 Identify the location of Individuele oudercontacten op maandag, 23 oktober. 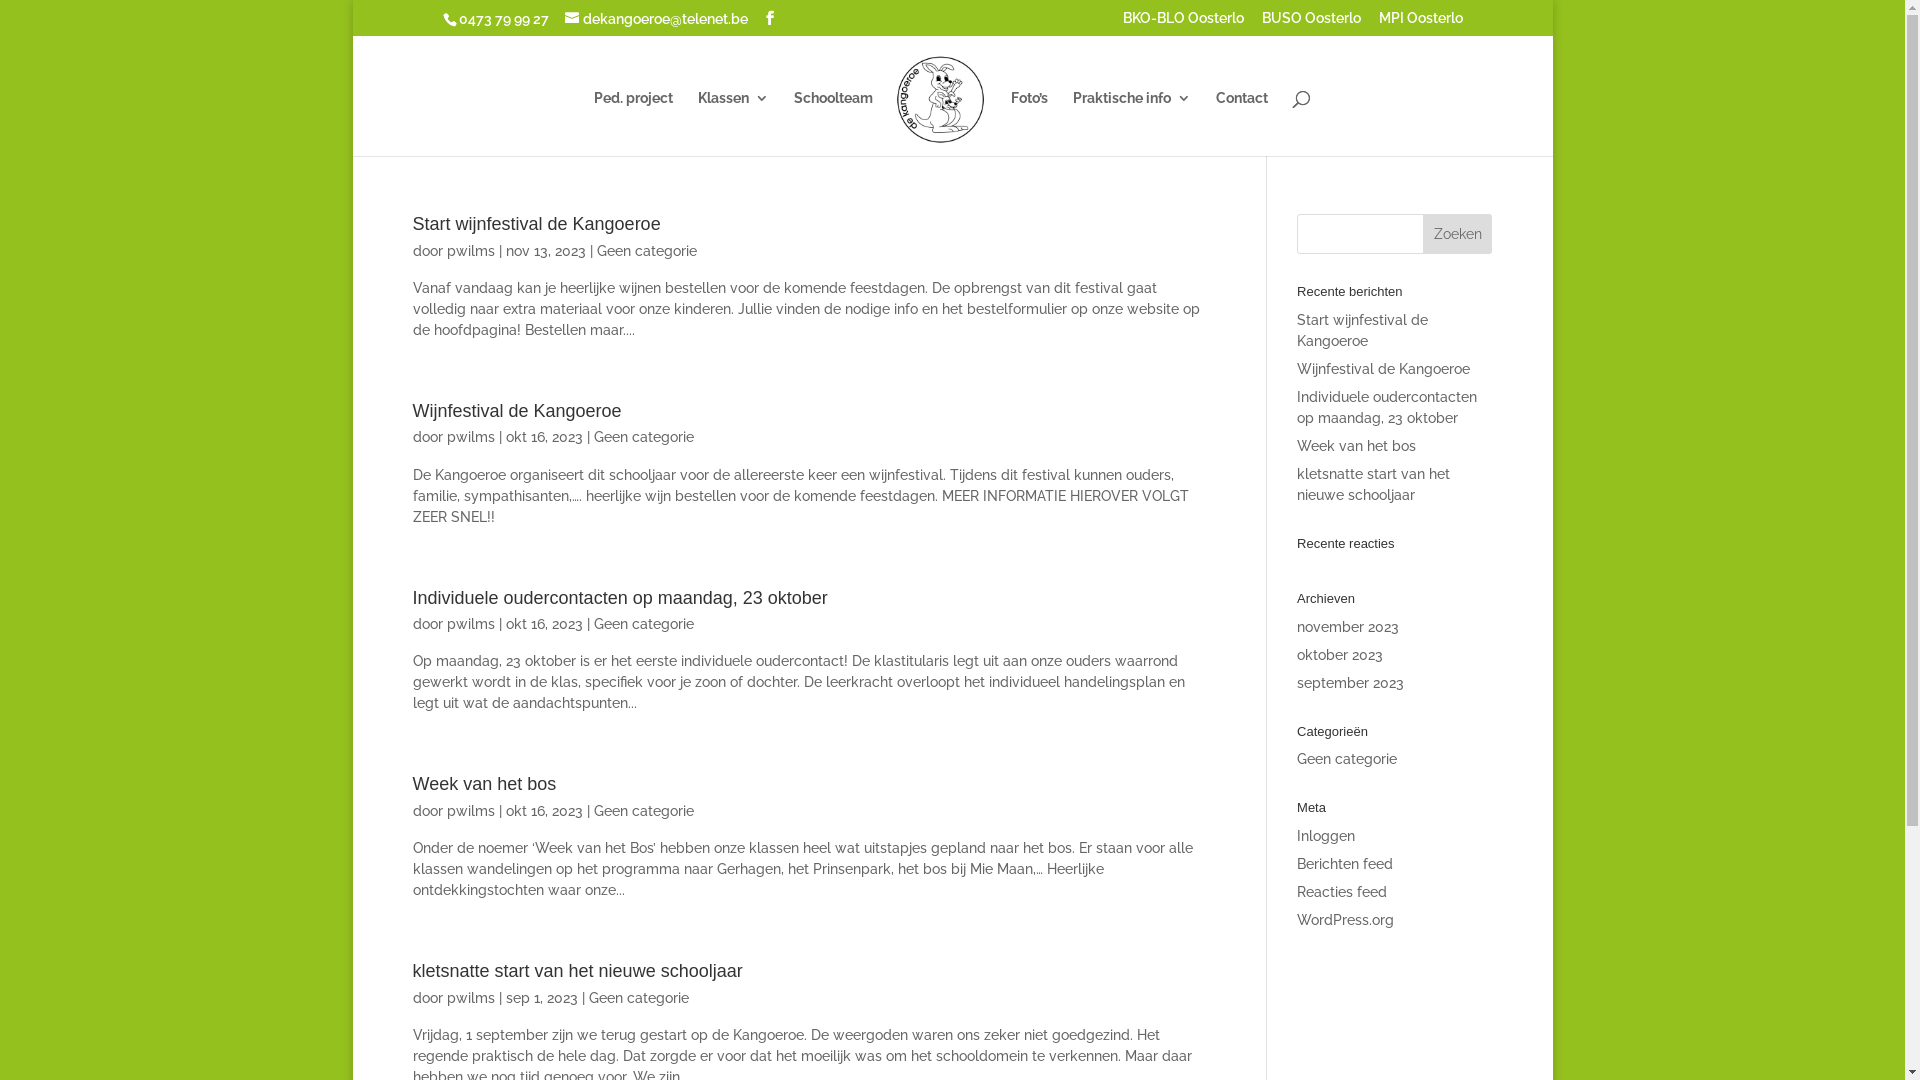
(620, 598).